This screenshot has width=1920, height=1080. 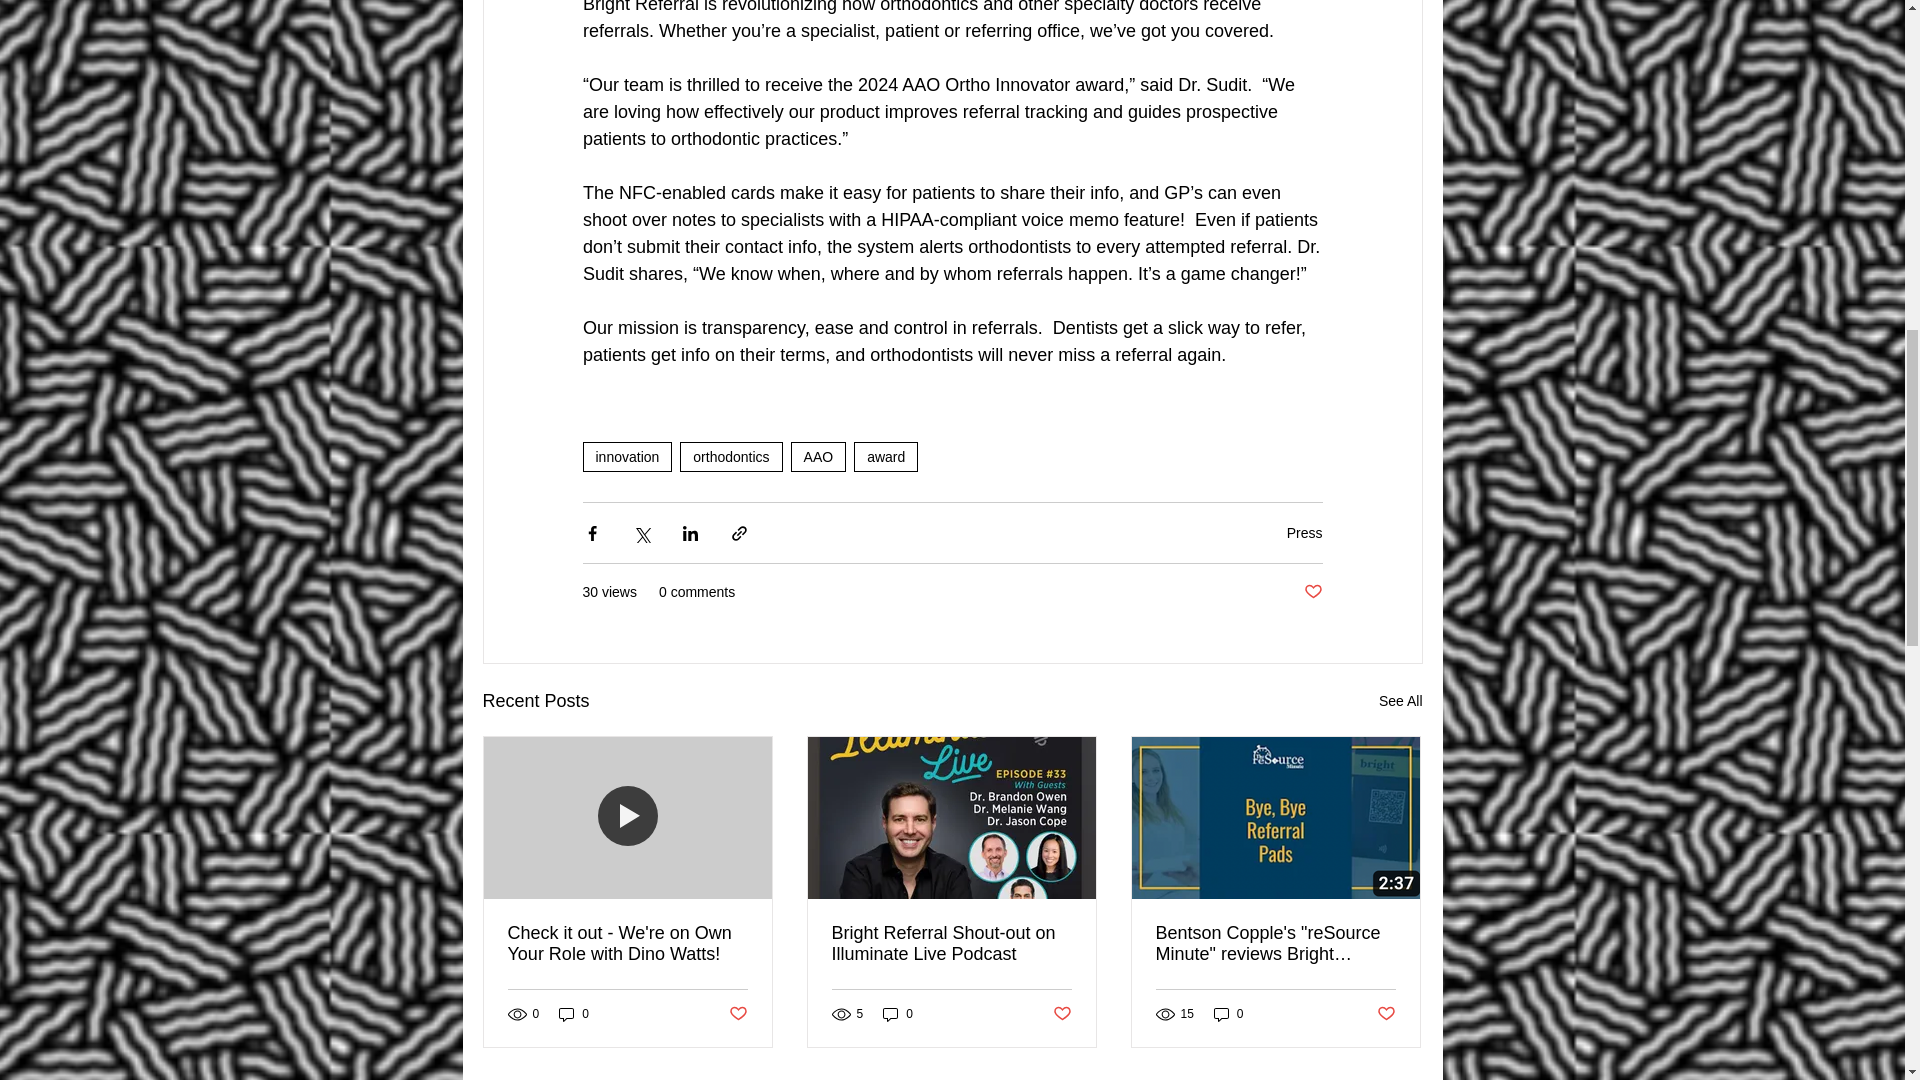 I want to click on award, so click(x=886, y=456).